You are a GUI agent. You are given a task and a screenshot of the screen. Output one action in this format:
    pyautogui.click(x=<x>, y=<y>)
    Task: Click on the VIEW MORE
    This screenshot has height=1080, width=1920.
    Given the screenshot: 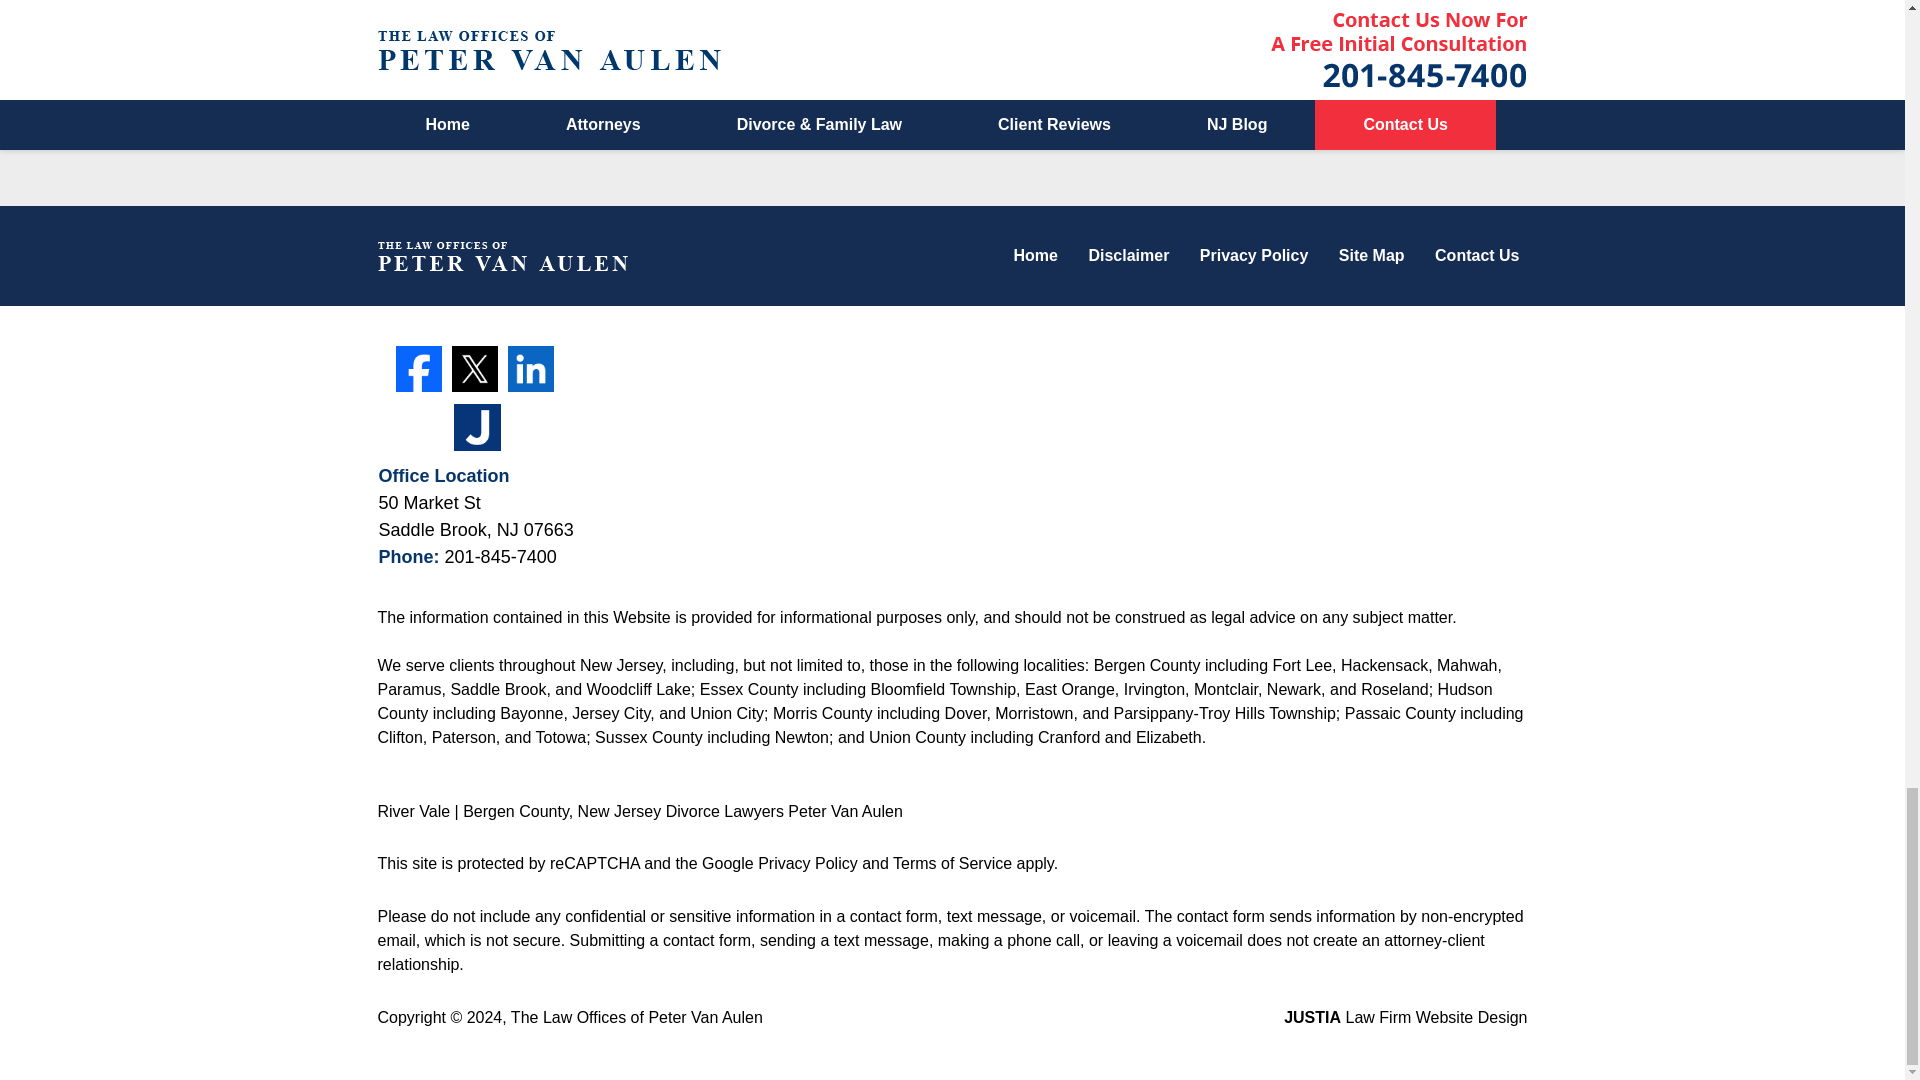 What is the action you would take?
    pyautogui.click(x=952, y=17)
    